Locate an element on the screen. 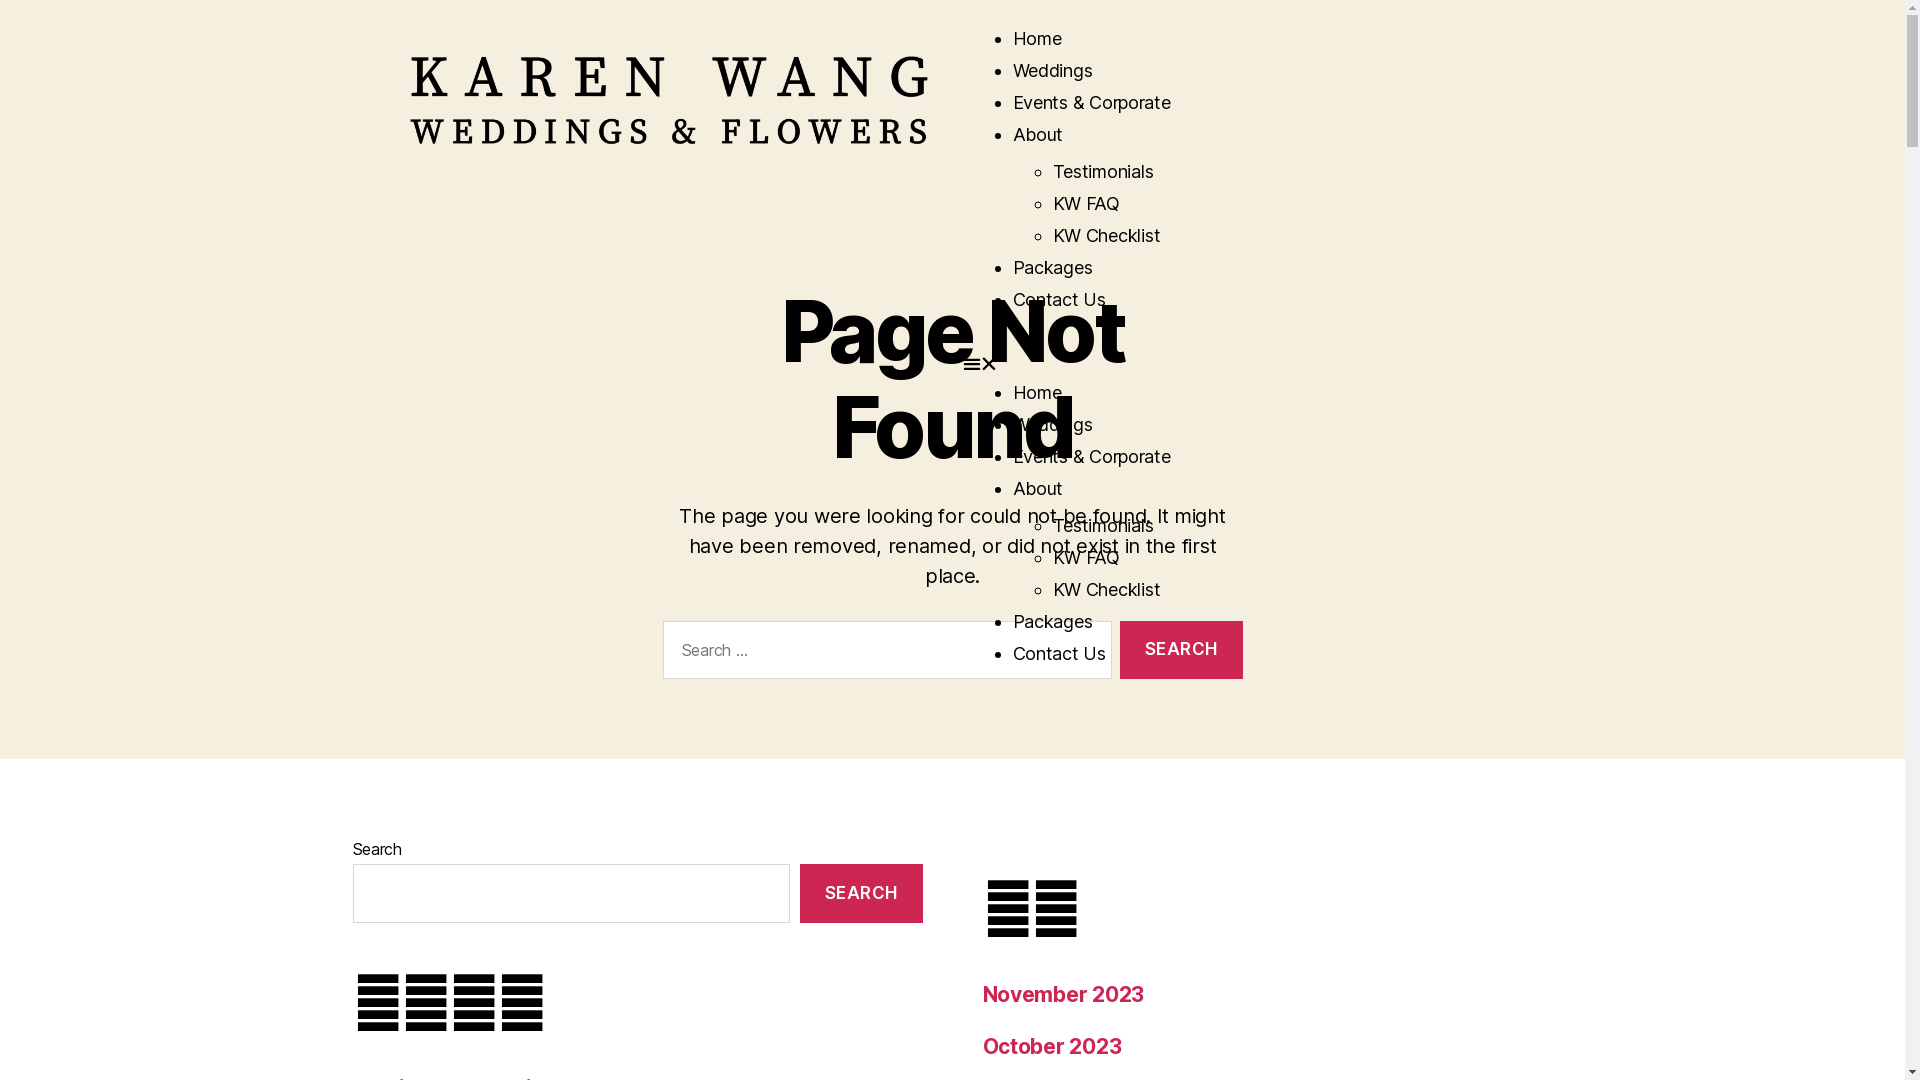  KW Checklist is located at coordinates (1106, 236).